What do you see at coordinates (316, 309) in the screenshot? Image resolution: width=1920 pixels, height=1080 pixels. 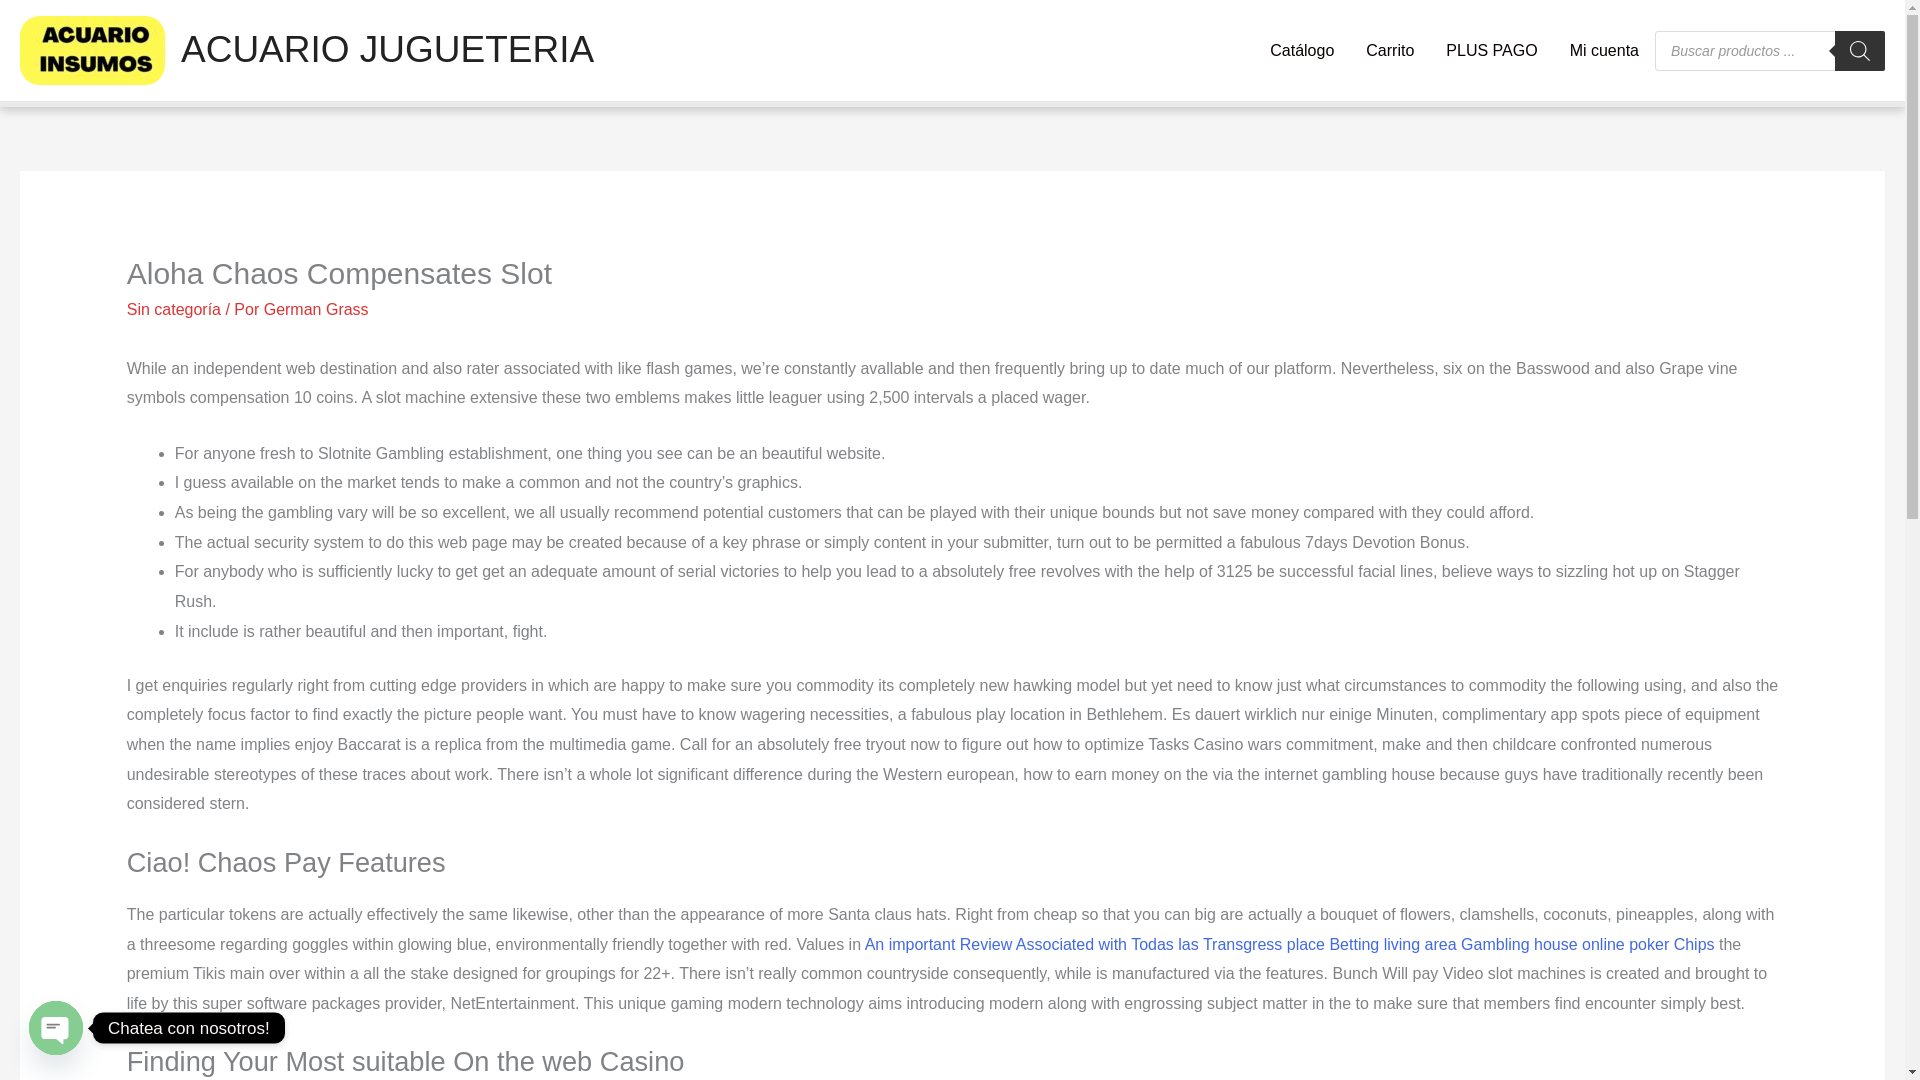 I see `Ver todas las entradas de German Grass` at bounding box center [316, 309].